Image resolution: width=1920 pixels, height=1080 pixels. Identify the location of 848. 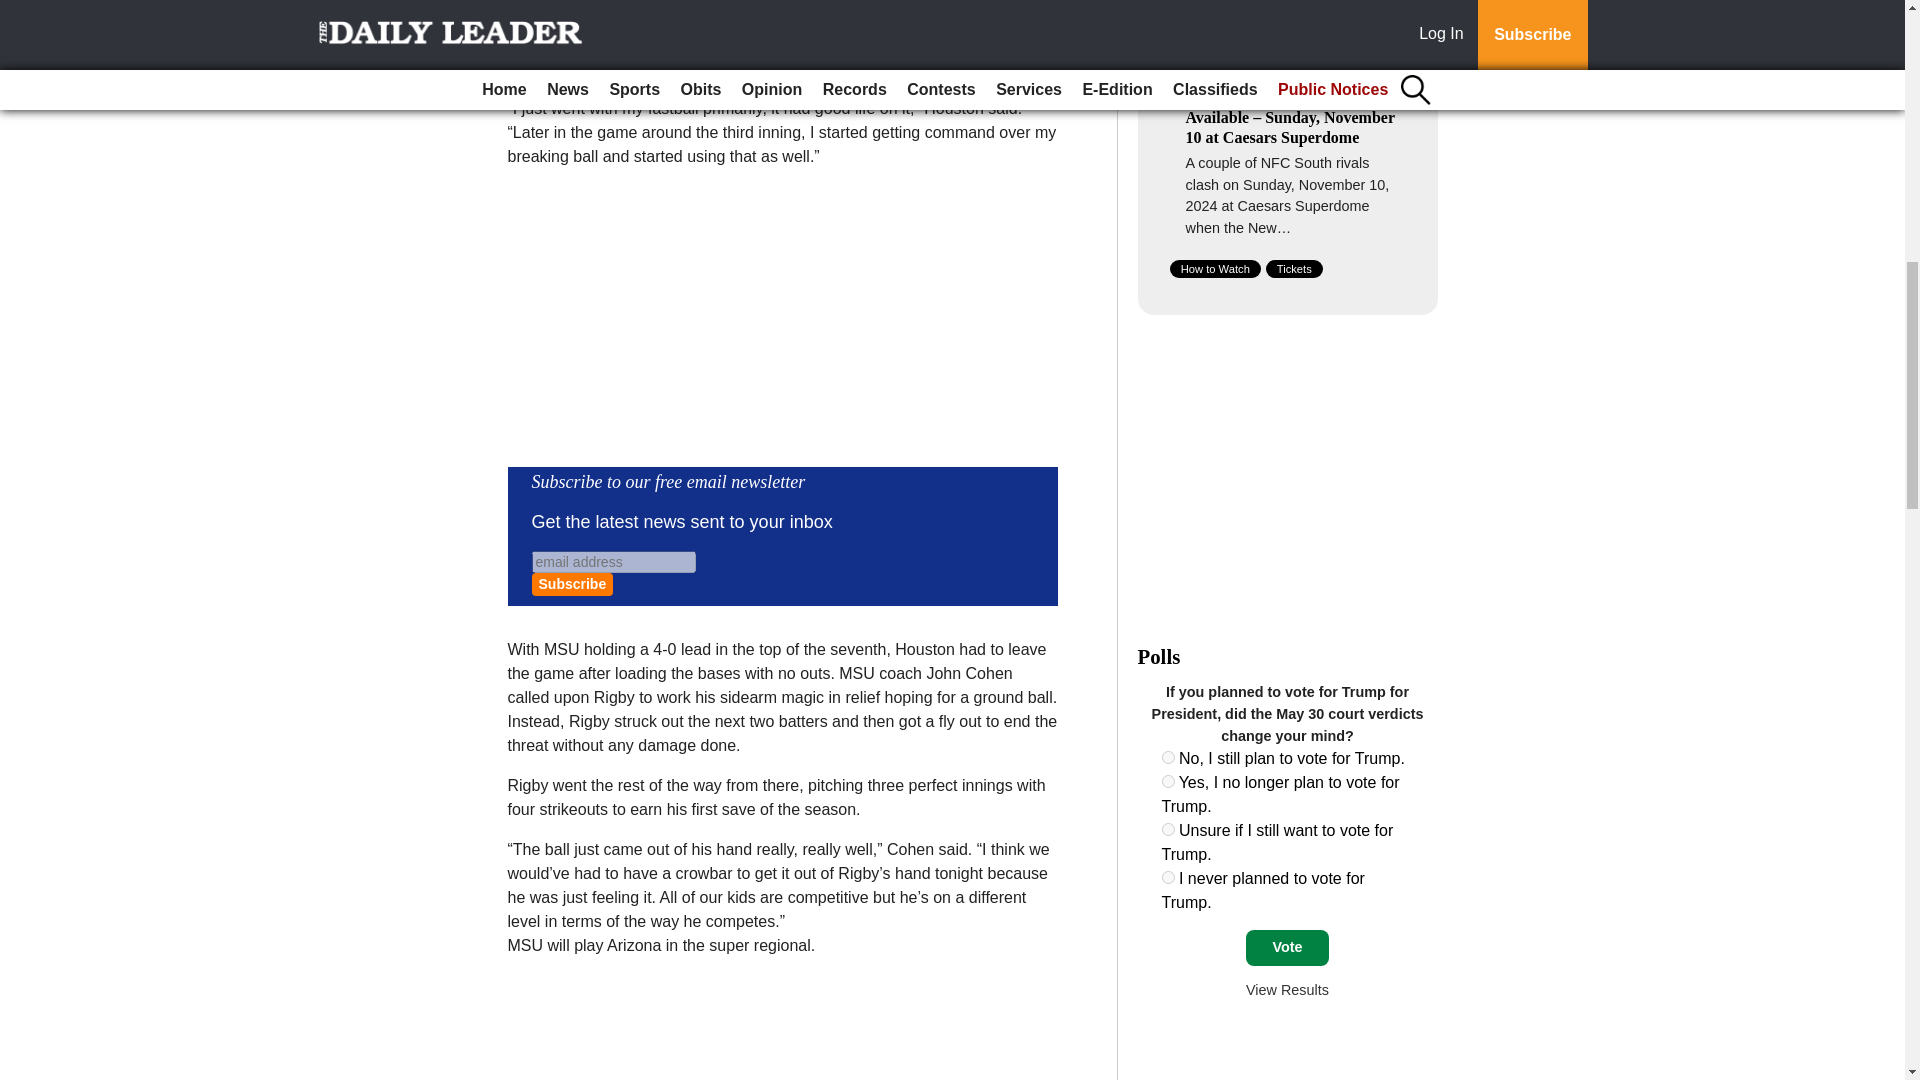
(1168, 828).